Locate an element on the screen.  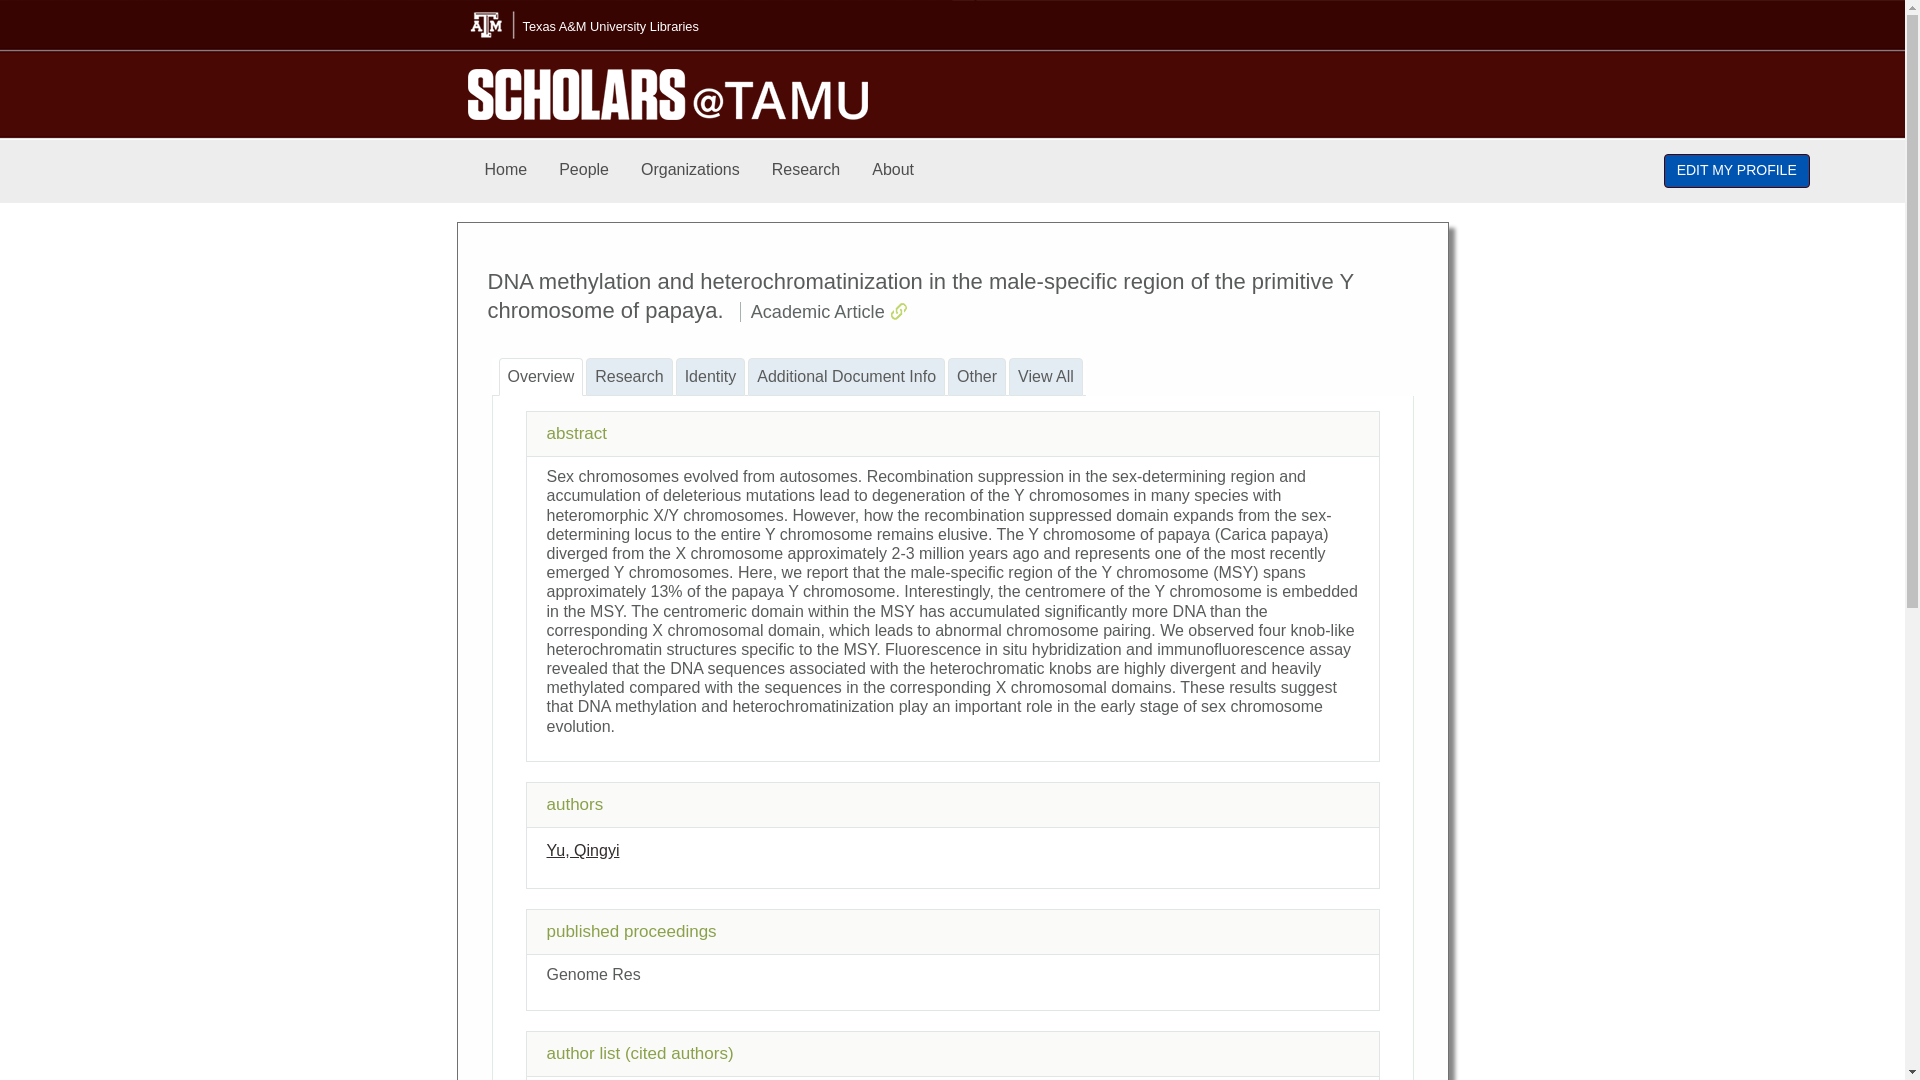
Research is located at coordinates (806, 170).